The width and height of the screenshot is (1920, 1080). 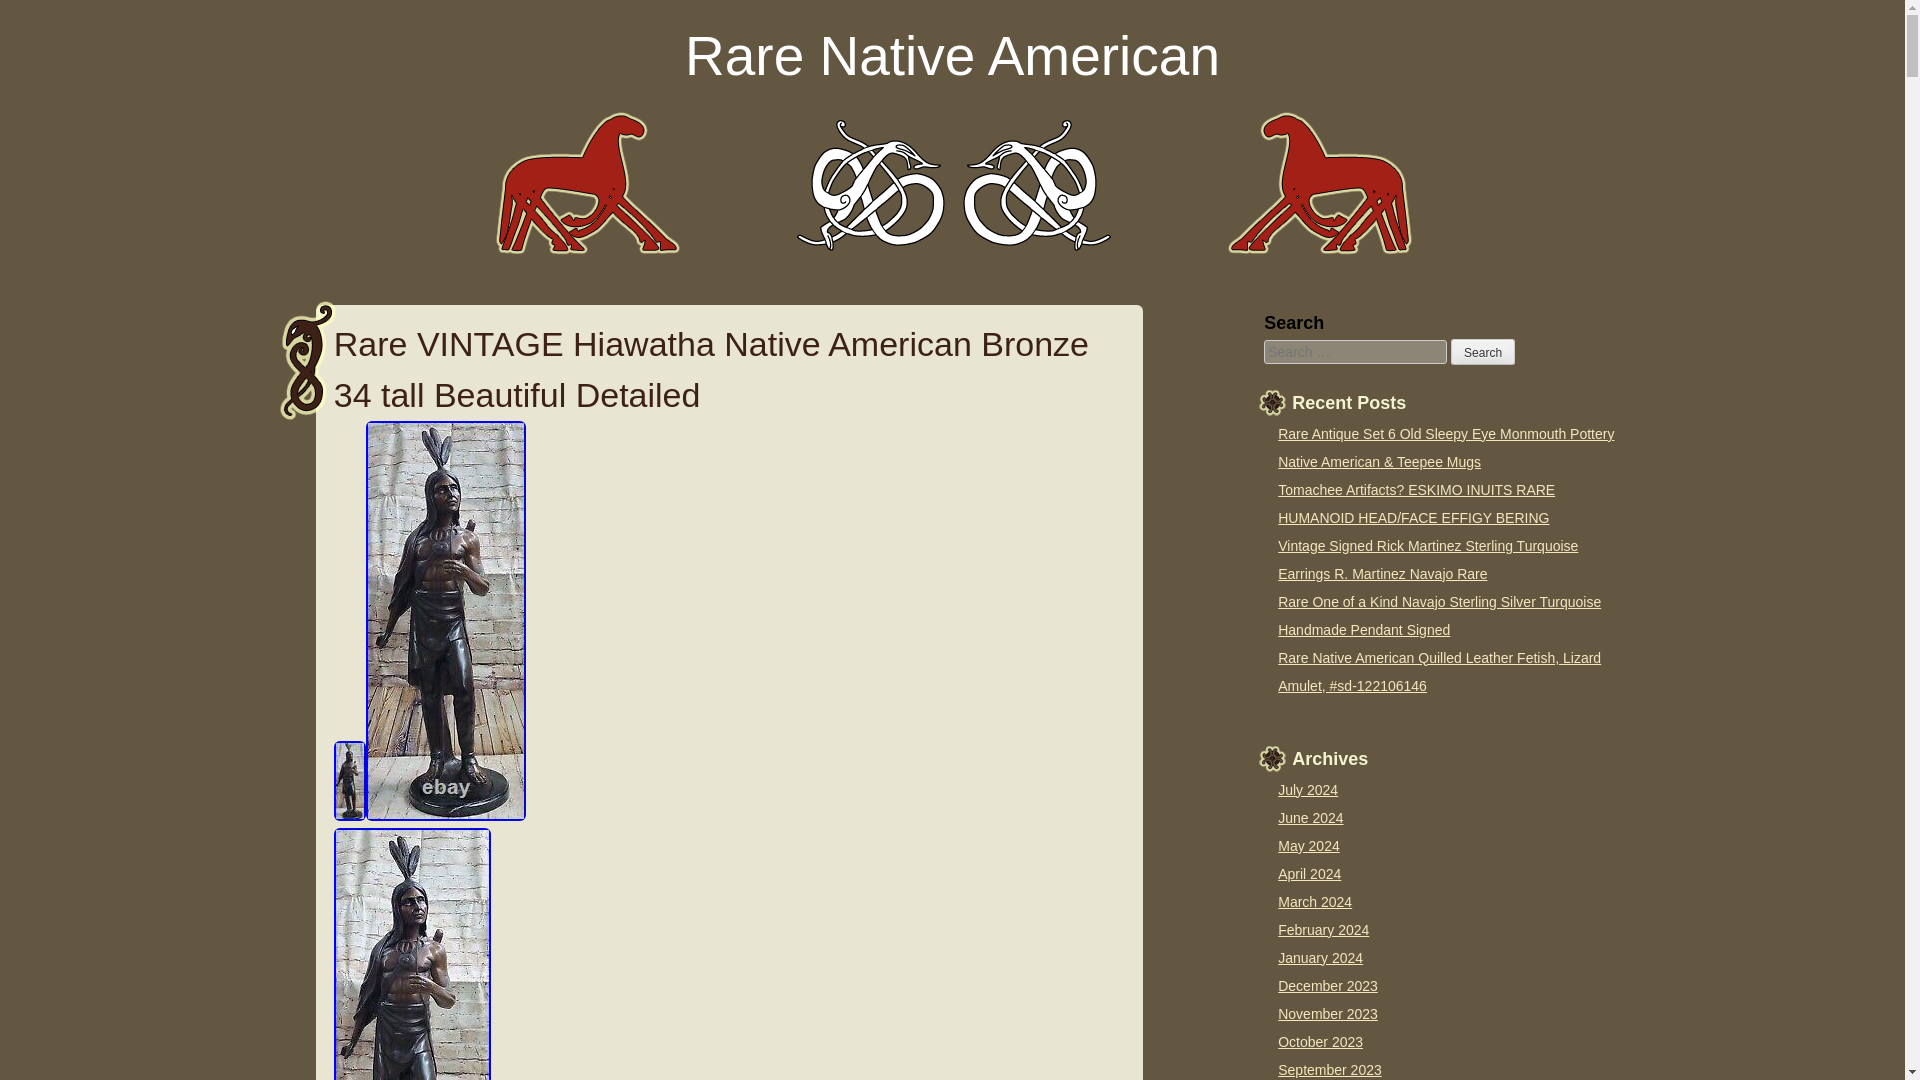 I want to click on Rare Native American, so click(x=952, y=56).